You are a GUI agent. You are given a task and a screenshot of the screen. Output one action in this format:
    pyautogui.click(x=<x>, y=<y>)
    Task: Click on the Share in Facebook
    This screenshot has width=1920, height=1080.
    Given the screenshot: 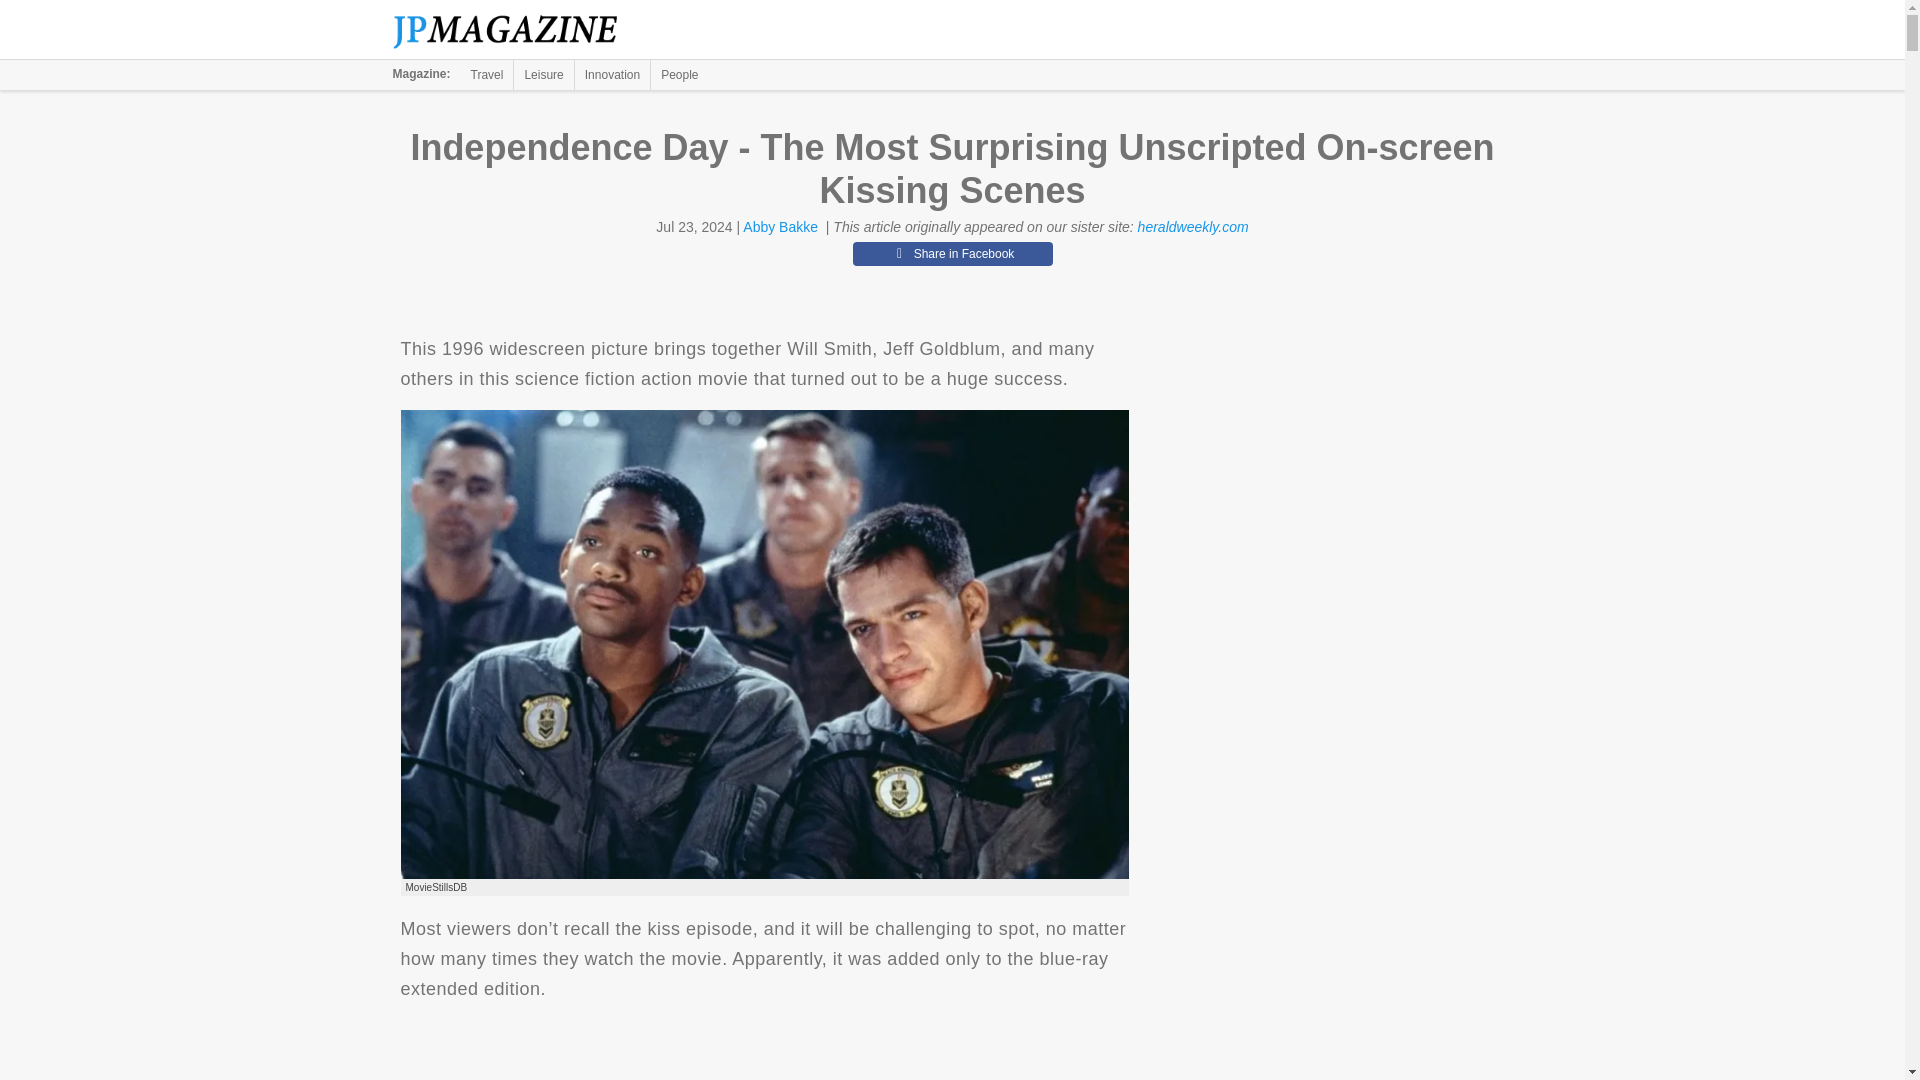 What is the action you would take?
    pyautogui.click(x=952, y=253)
    